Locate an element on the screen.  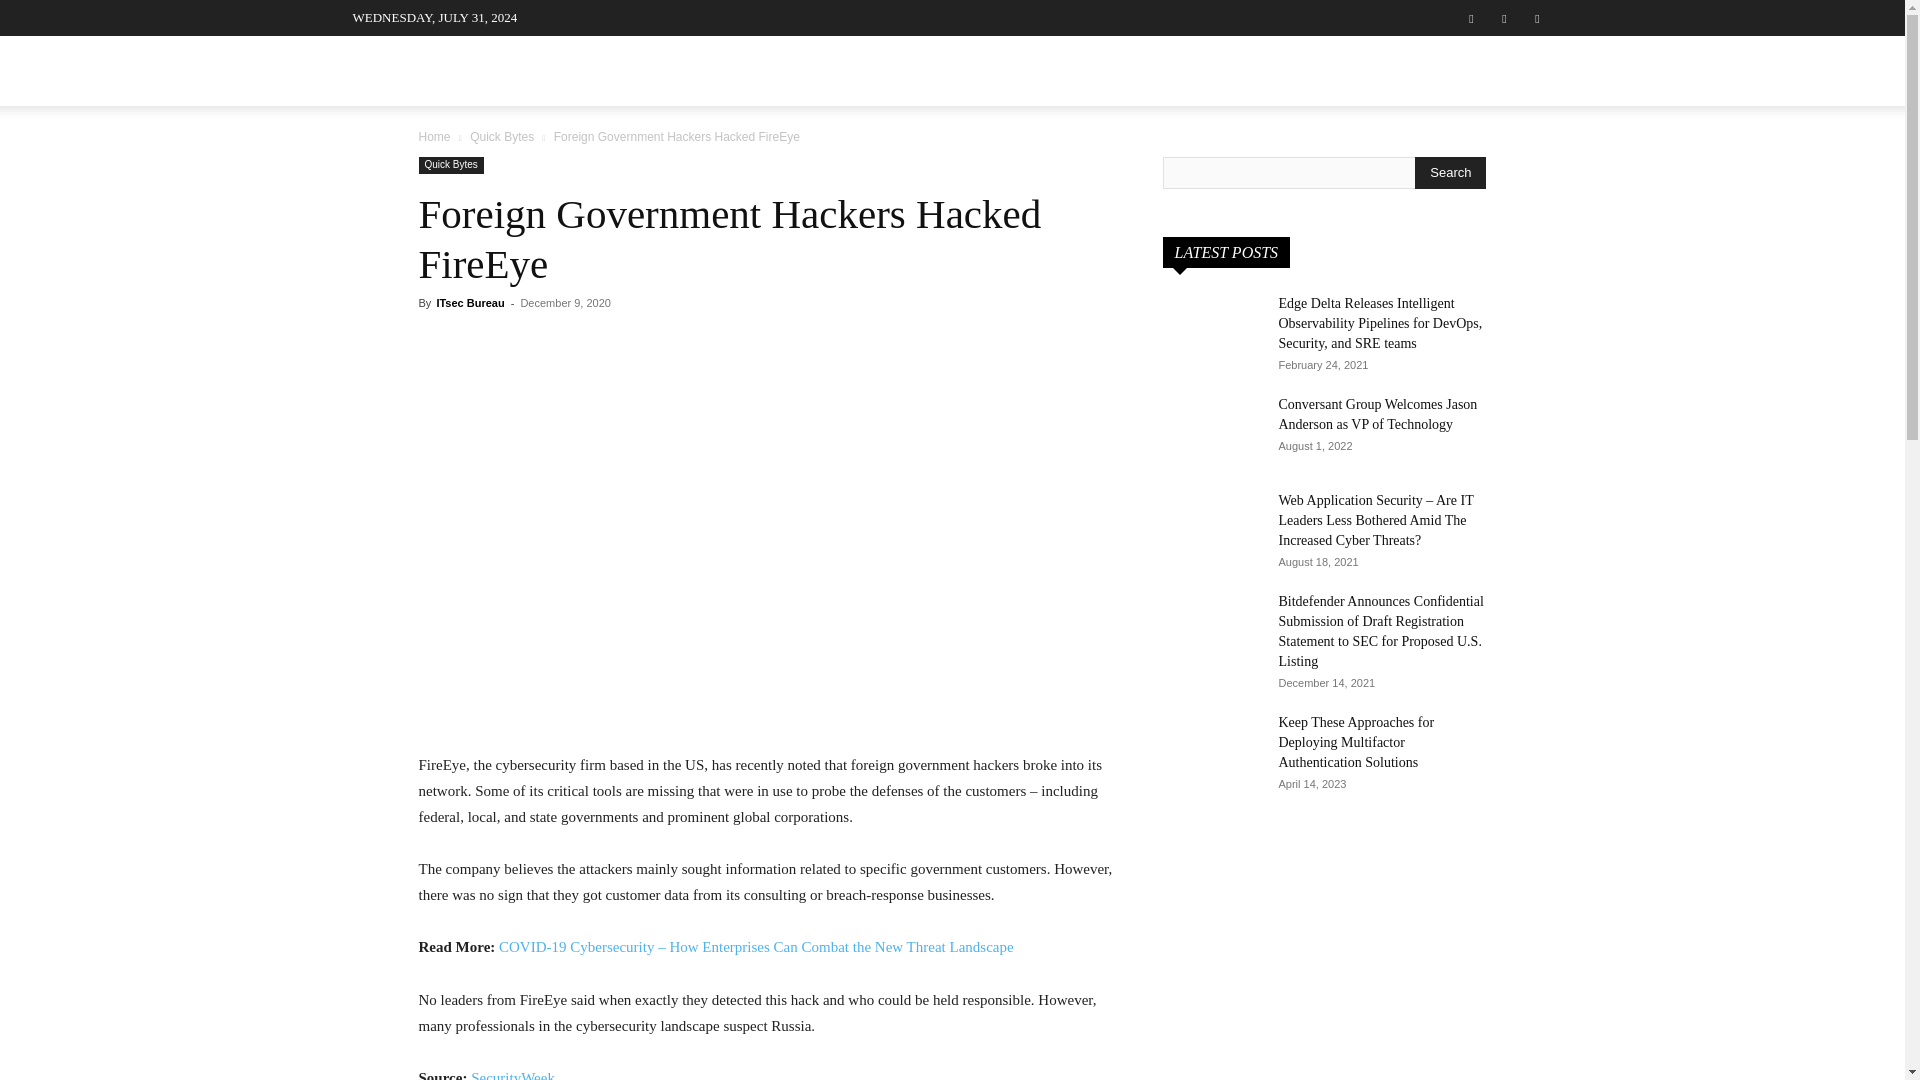
Search is located at coordinates (1496, 171).